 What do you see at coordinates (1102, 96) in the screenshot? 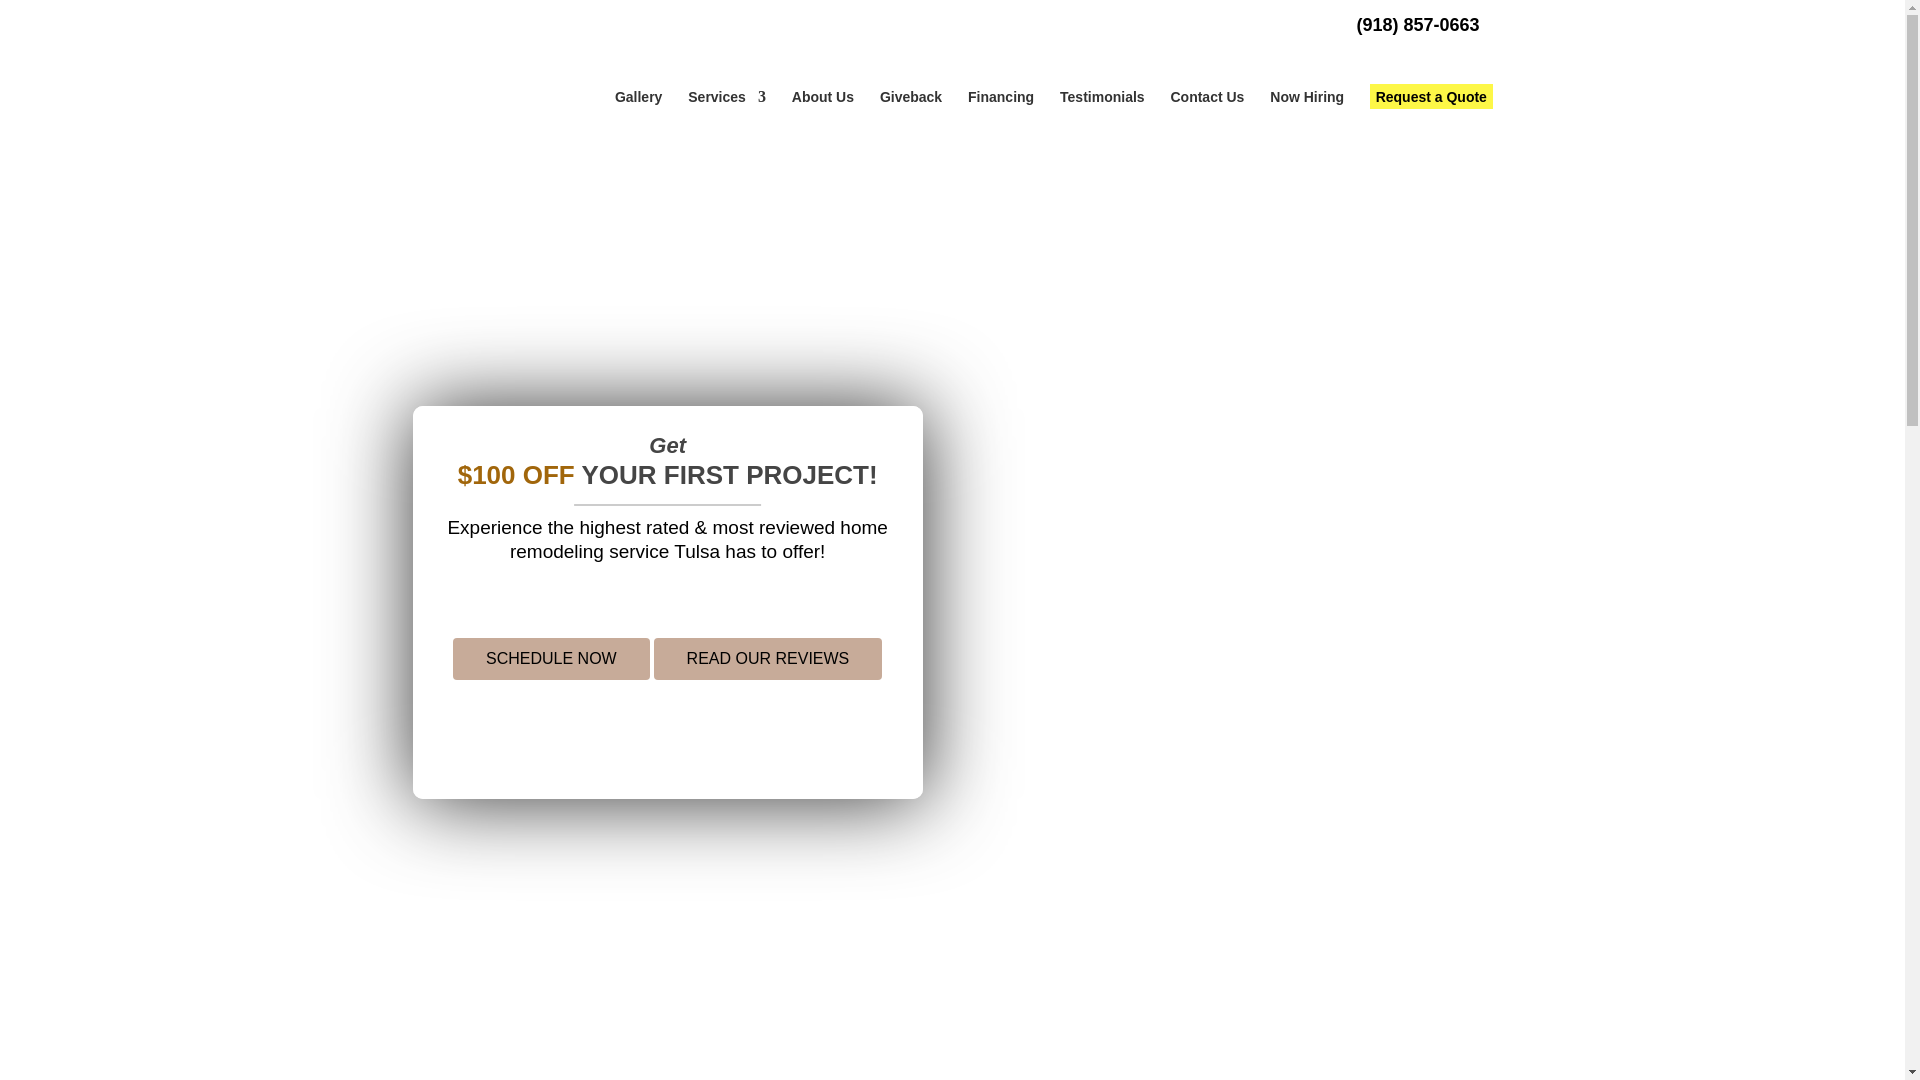
I see `Testimonials` at bounding box center [1102, 96].